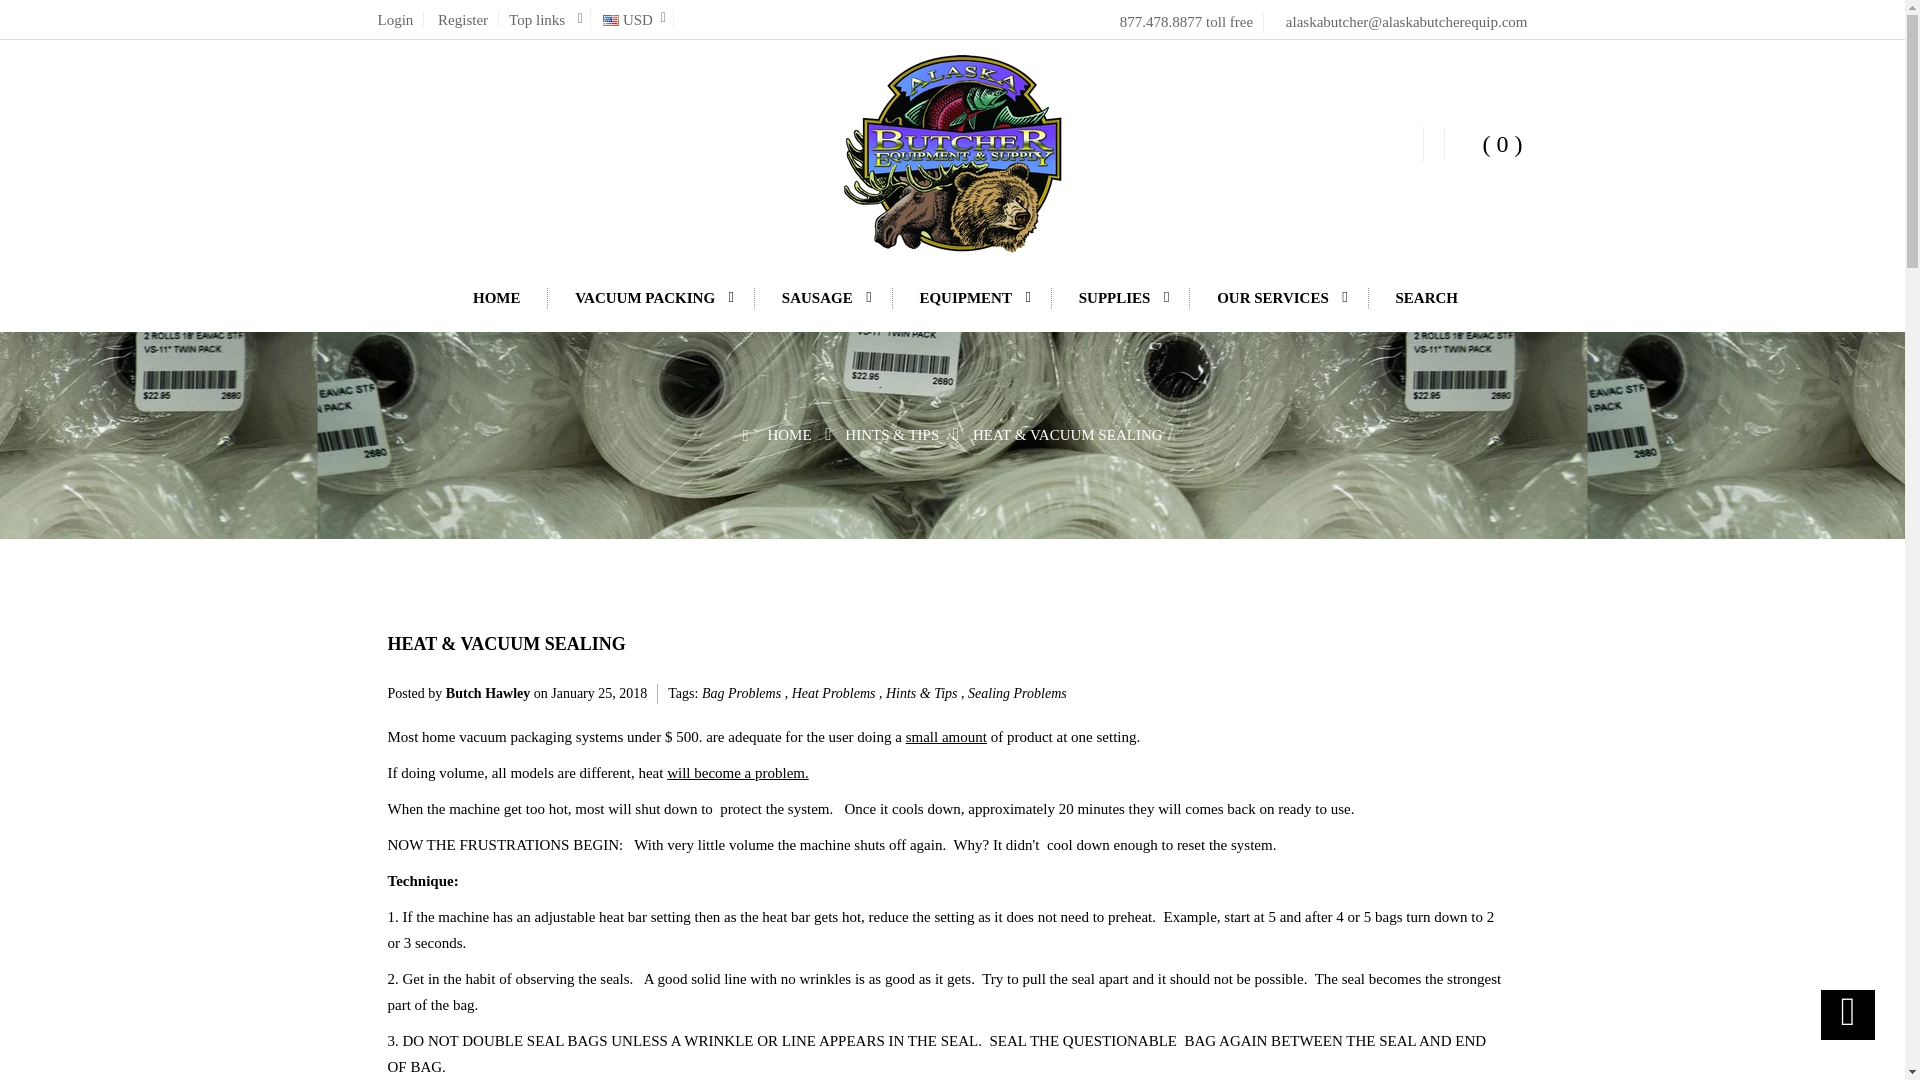 Image resolution: width=1920 pixels, height=1080 pixels. Describe the element at coordinates (396, 20) in the screenshot. I see `Login` at that location.